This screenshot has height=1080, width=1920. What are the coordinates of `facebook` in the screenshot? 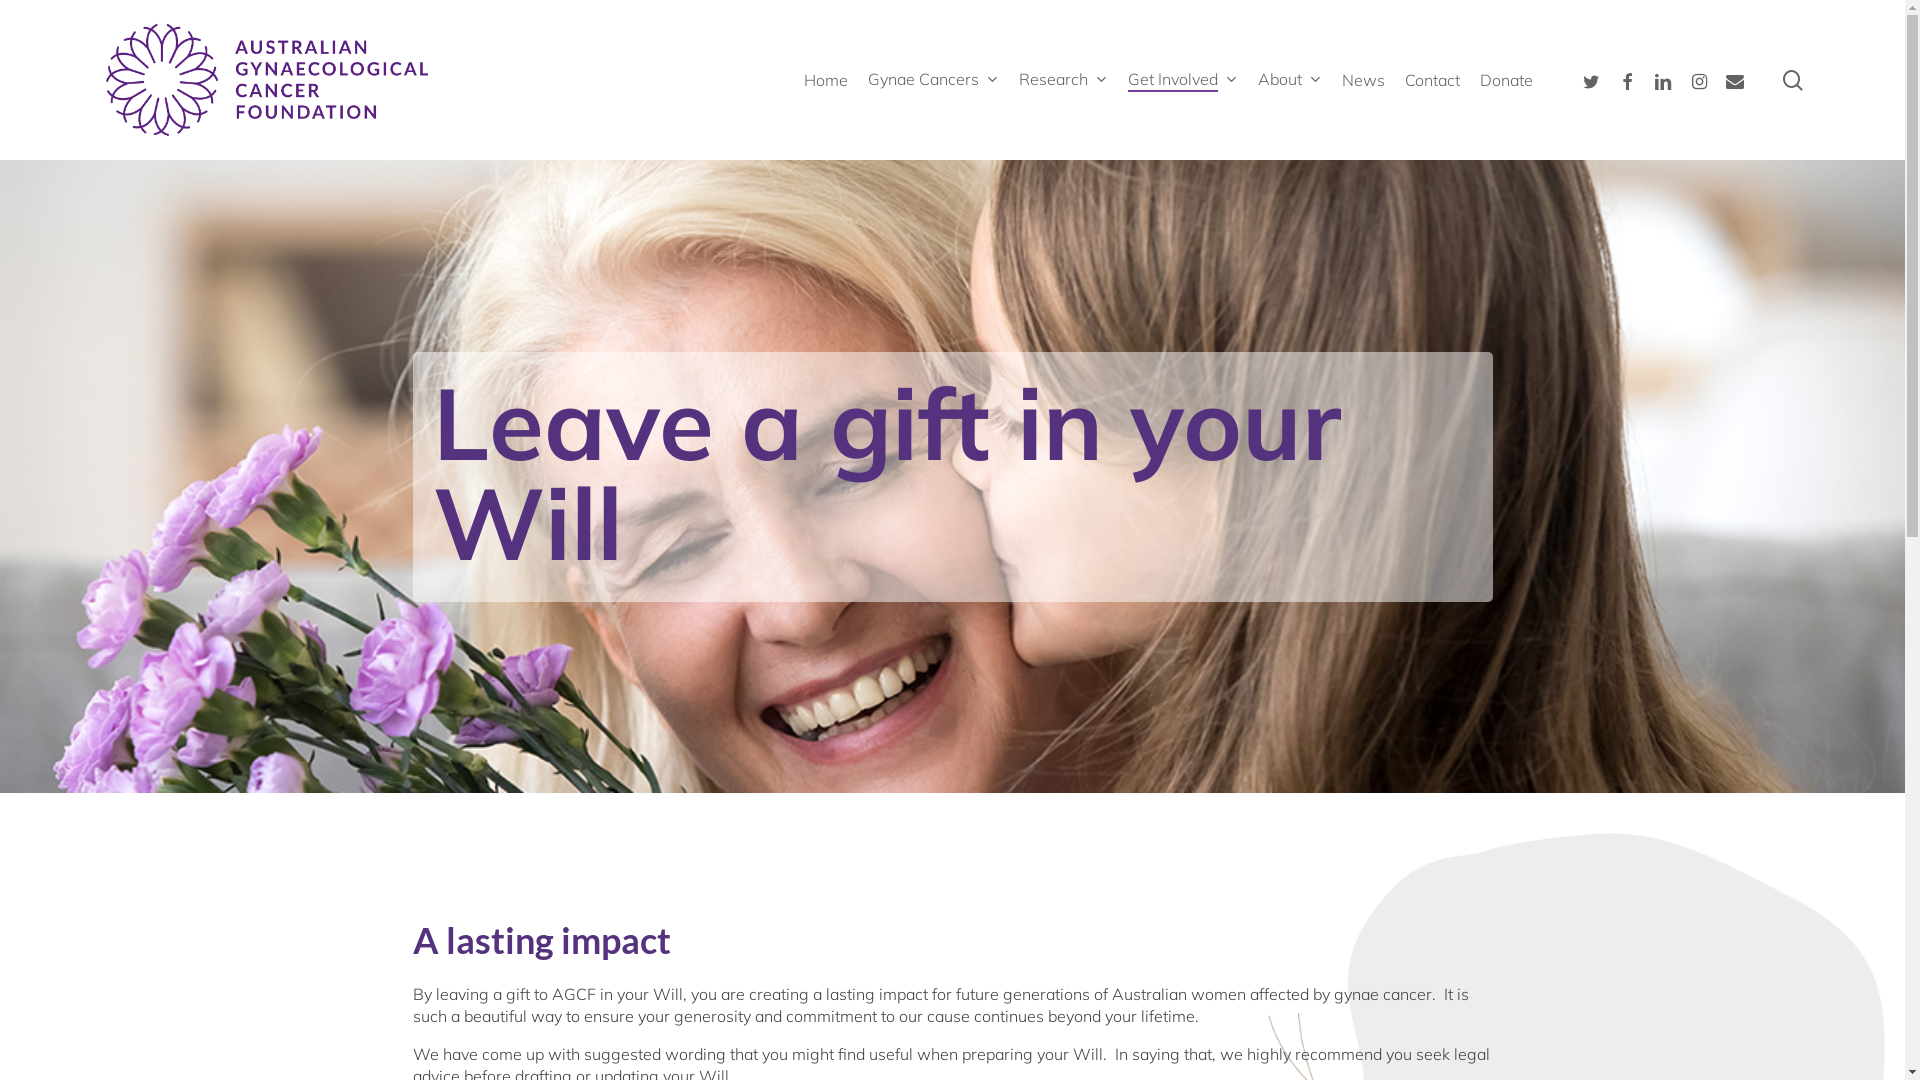 It's located at (1627, 80).